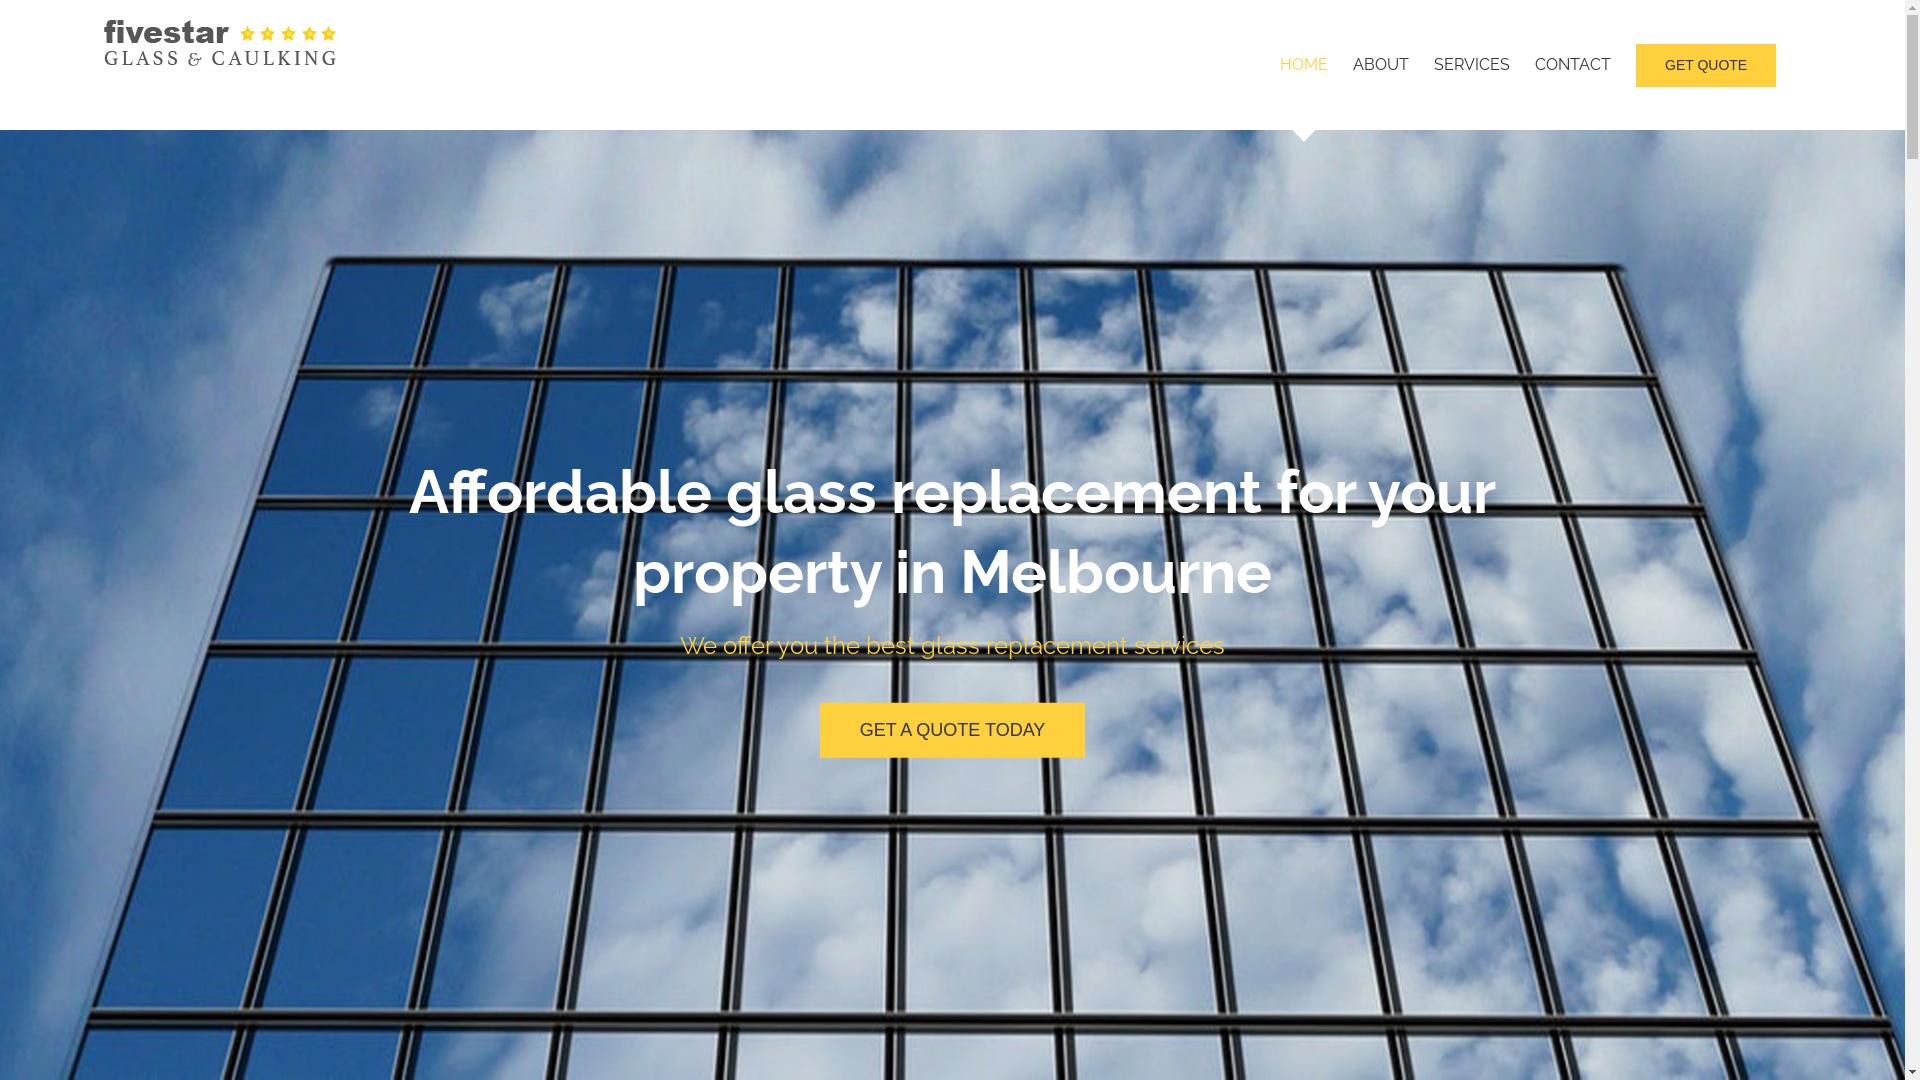 The height and width of the screenshot is (1080, 1920). Describe the element at coordinates (1381, 65) in the screenshot. I see `ABOUT` at that location.